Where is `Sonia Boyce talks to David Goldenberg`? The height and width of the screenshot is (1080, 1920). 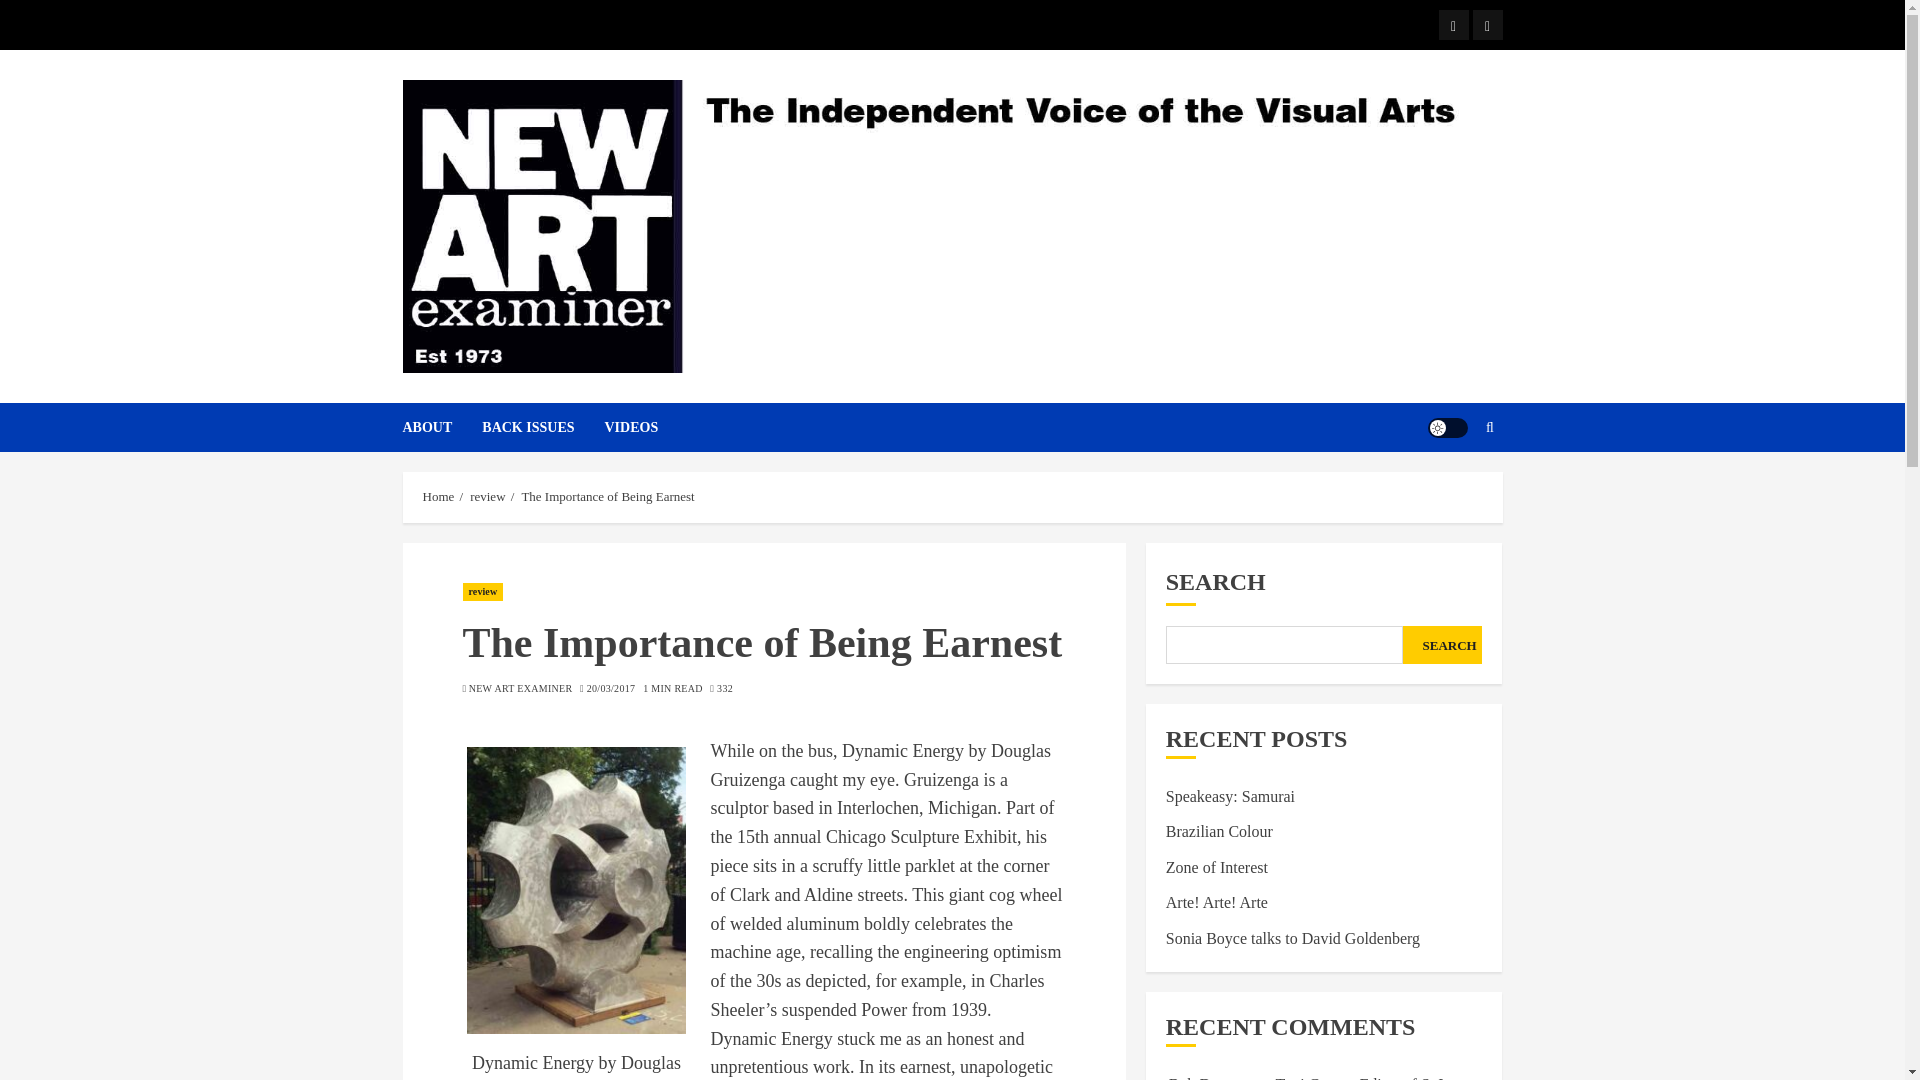 Sonia Boyce talks to David Goldenberg is located at coordinates (1292, 938).